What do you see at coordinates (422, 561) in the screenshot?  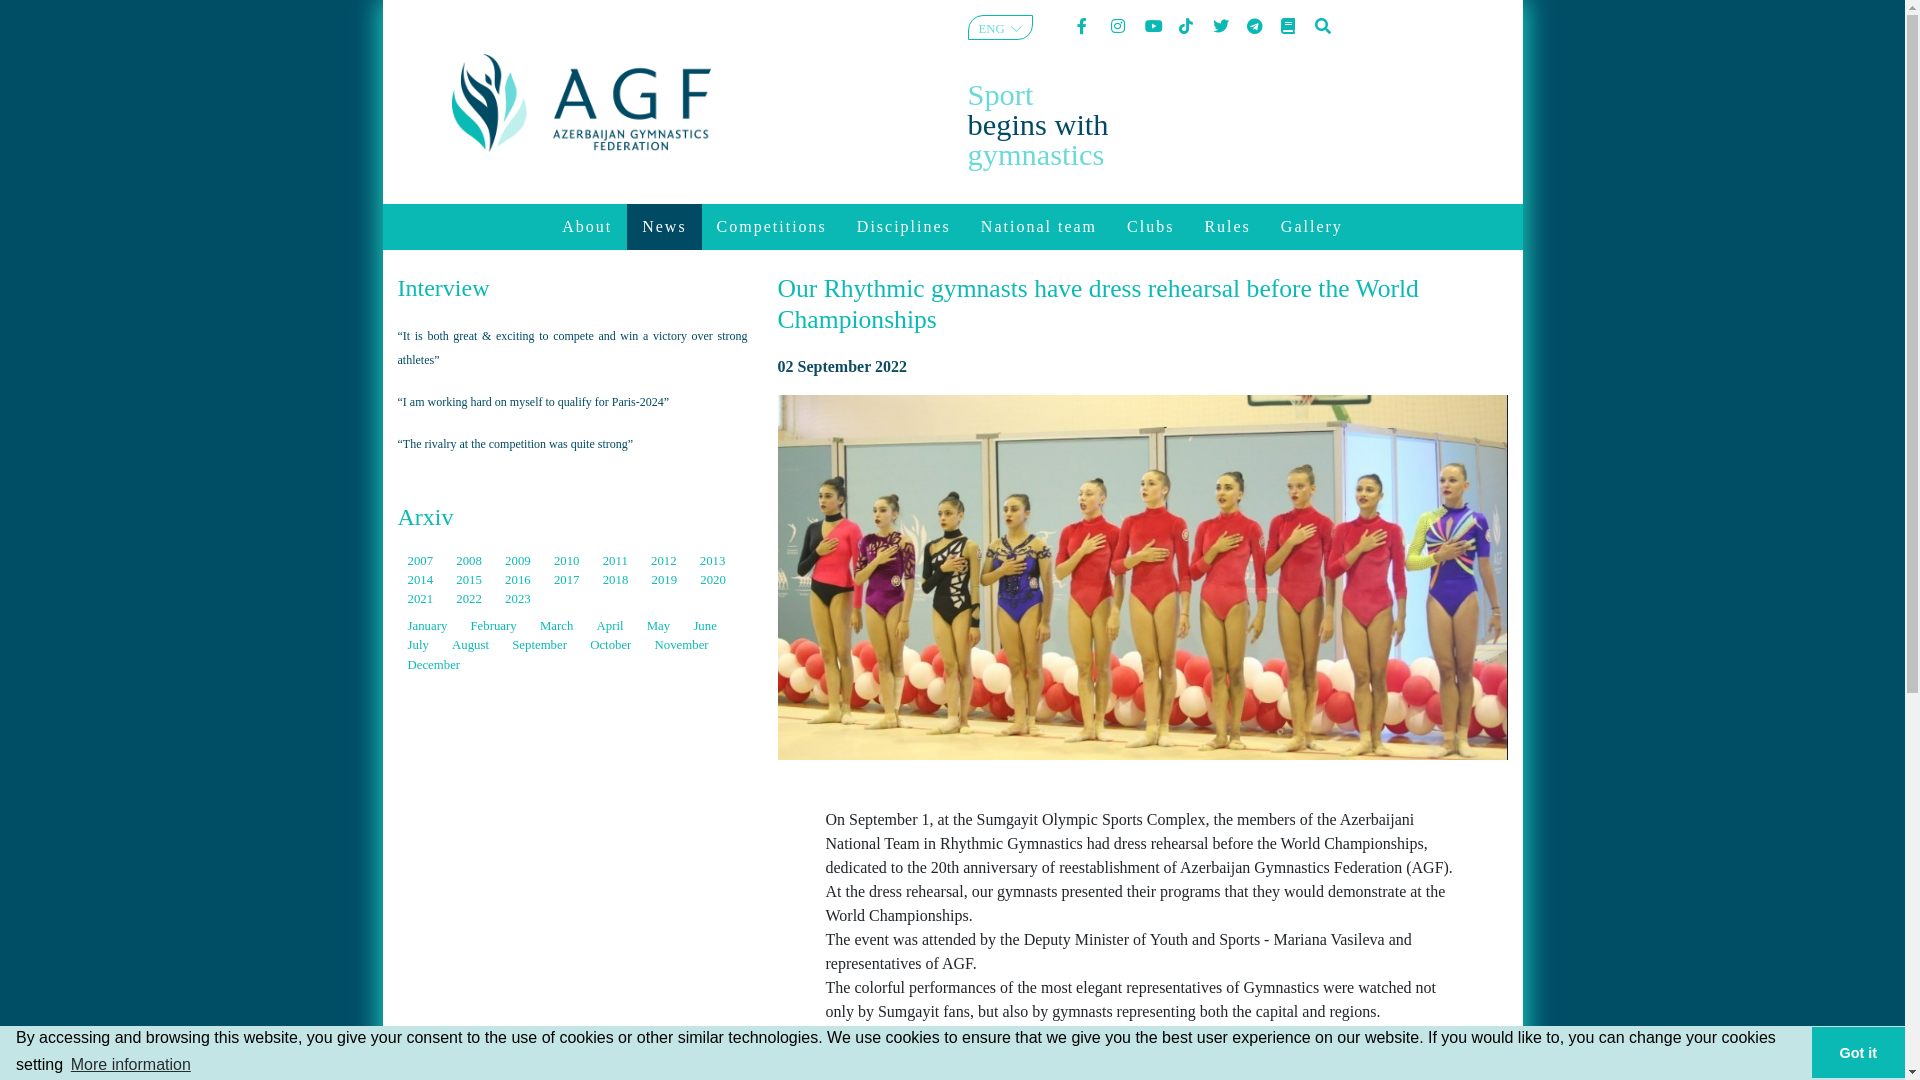 I see `2007` at bounding box center [422, 561].